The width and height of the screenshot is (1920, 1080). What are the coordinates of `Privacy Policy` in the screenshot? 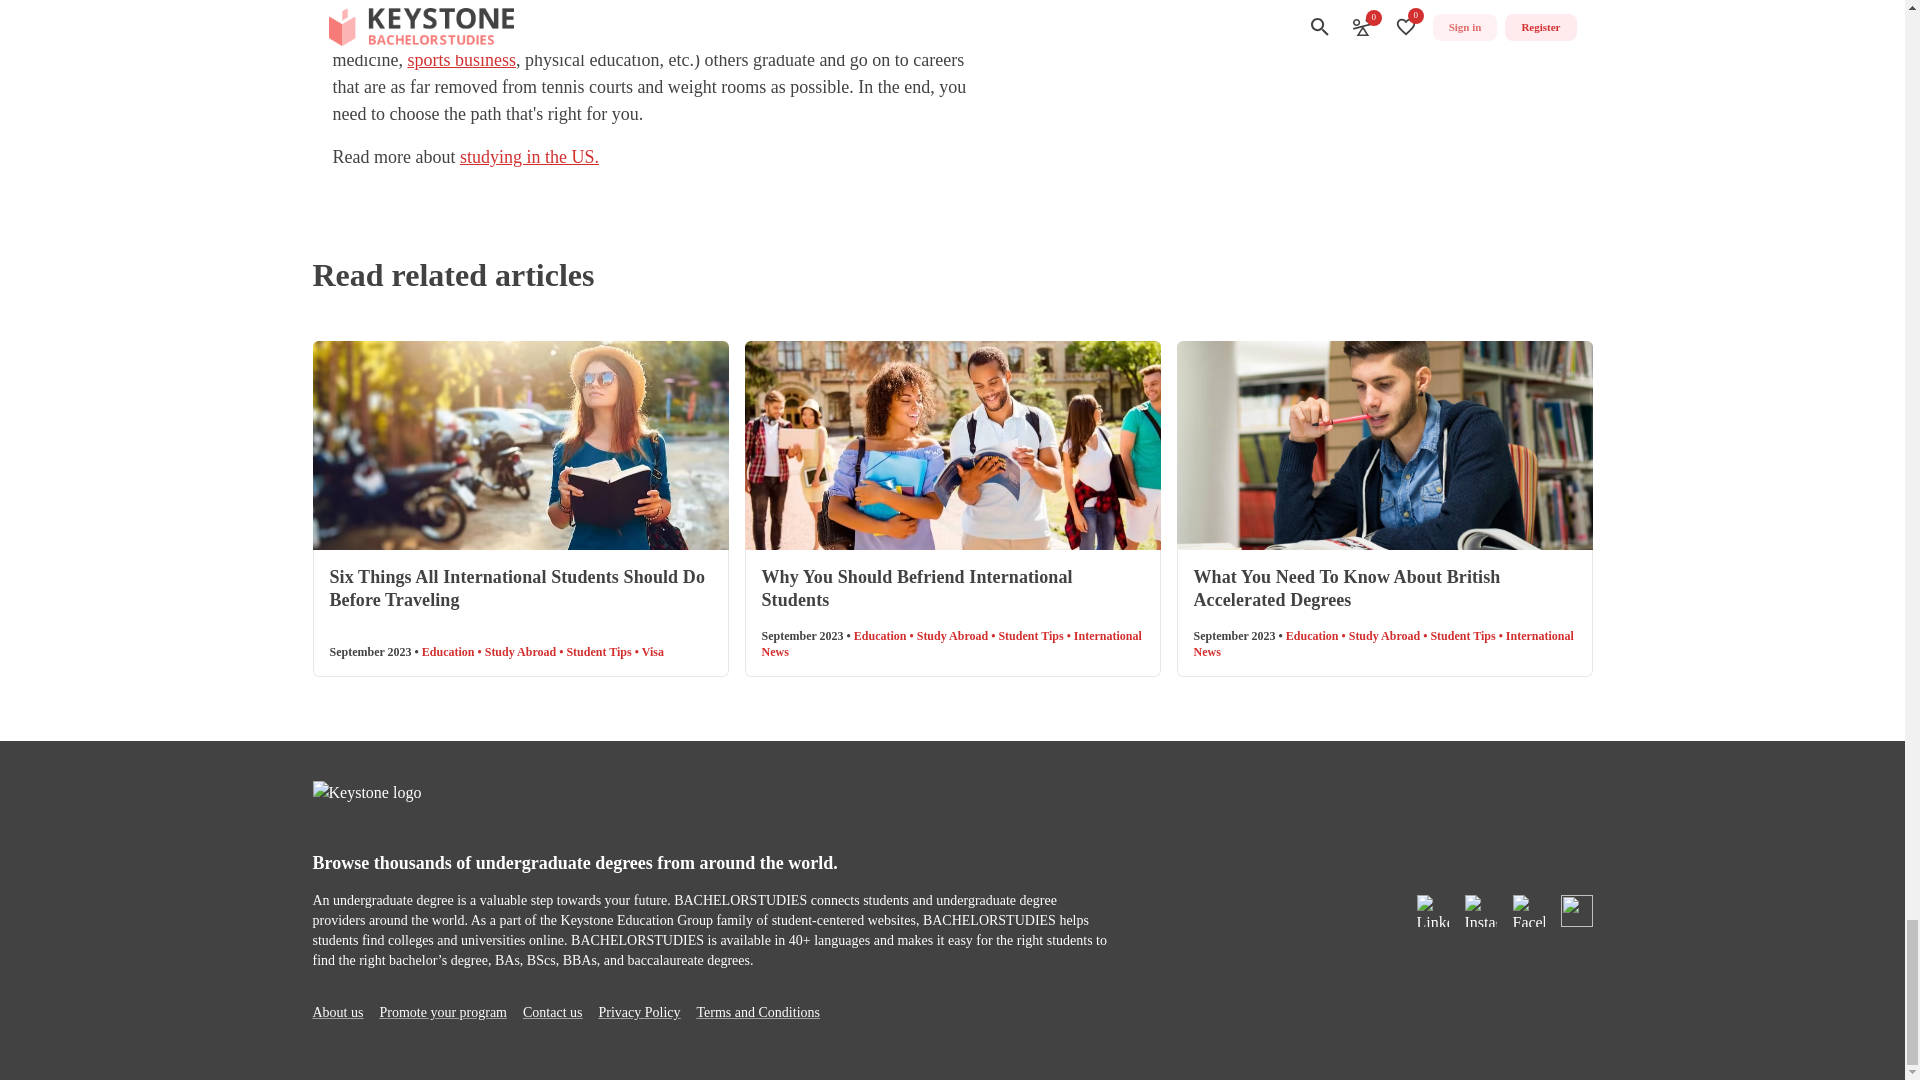 It's located at (638, 1012).